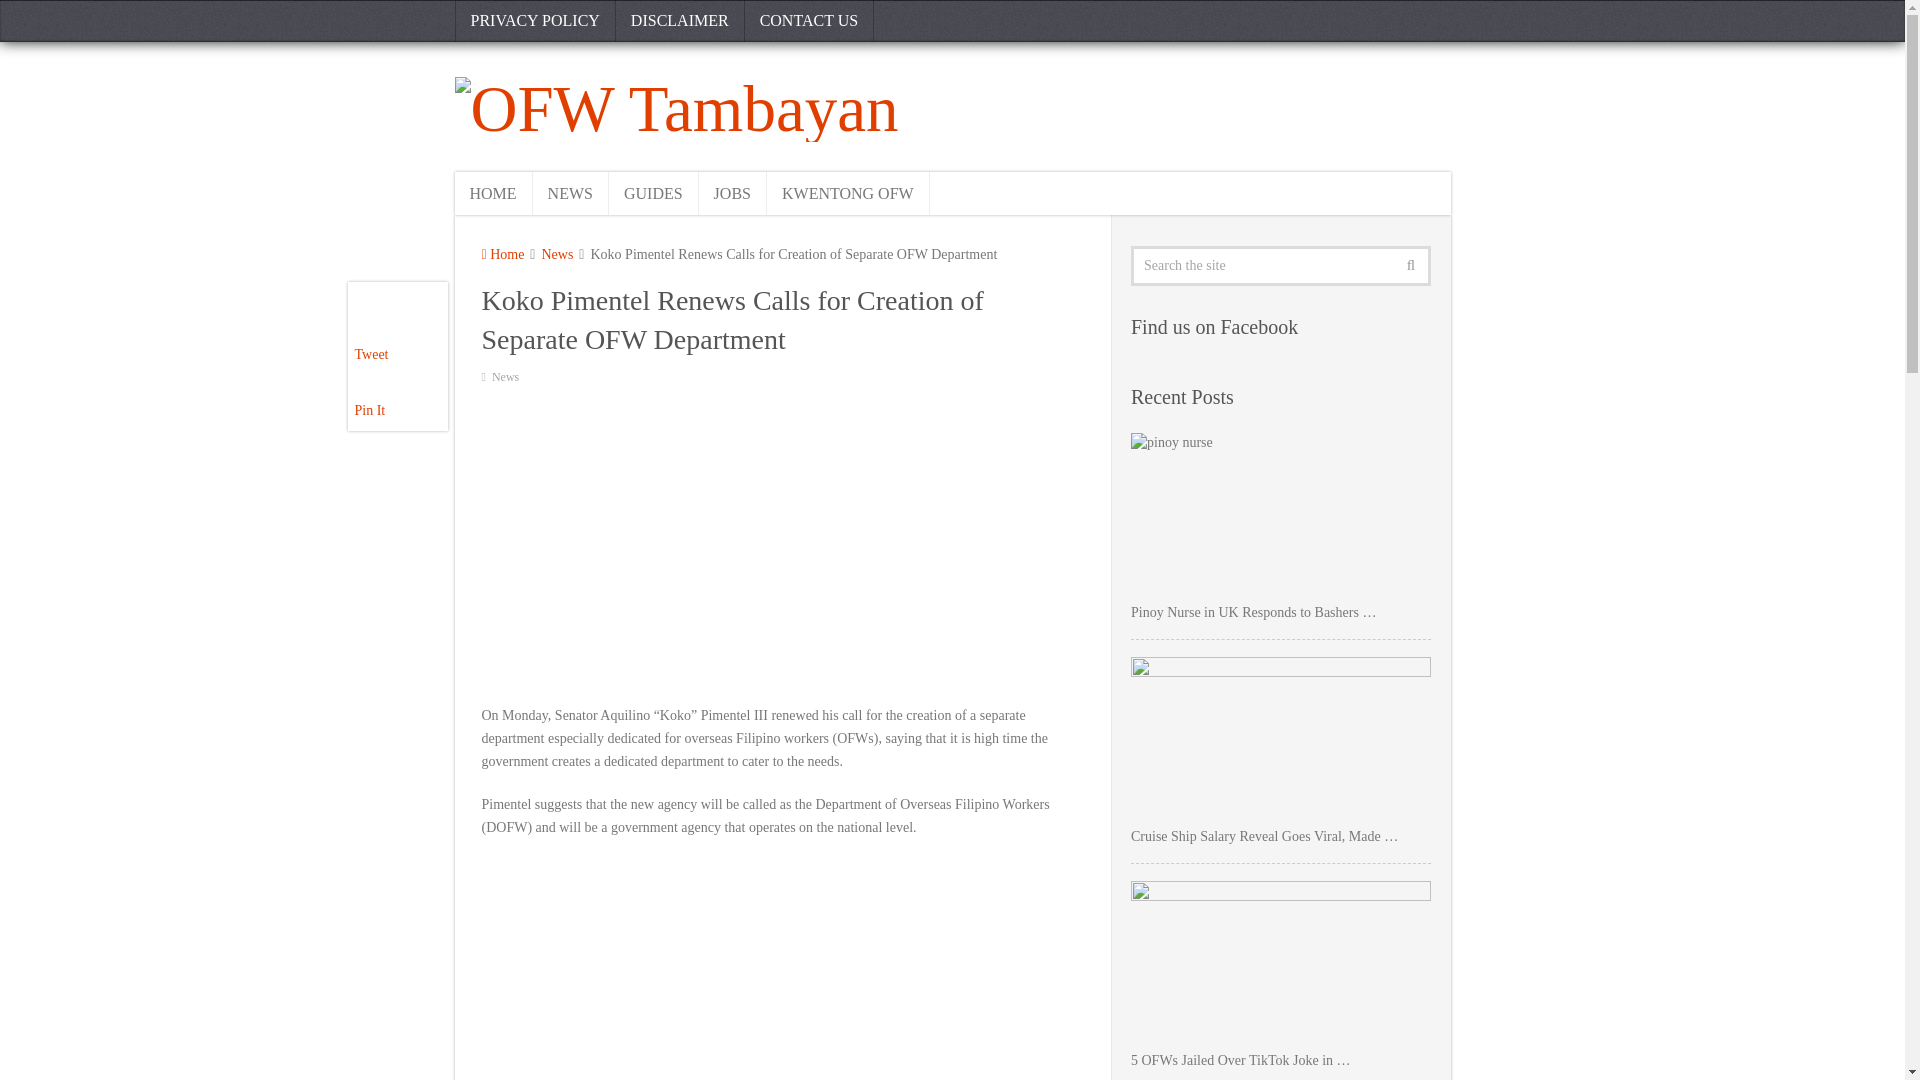 The width and height of the screenshot is (1920, 1080). I want to click on Tweet, so click(370, 354).